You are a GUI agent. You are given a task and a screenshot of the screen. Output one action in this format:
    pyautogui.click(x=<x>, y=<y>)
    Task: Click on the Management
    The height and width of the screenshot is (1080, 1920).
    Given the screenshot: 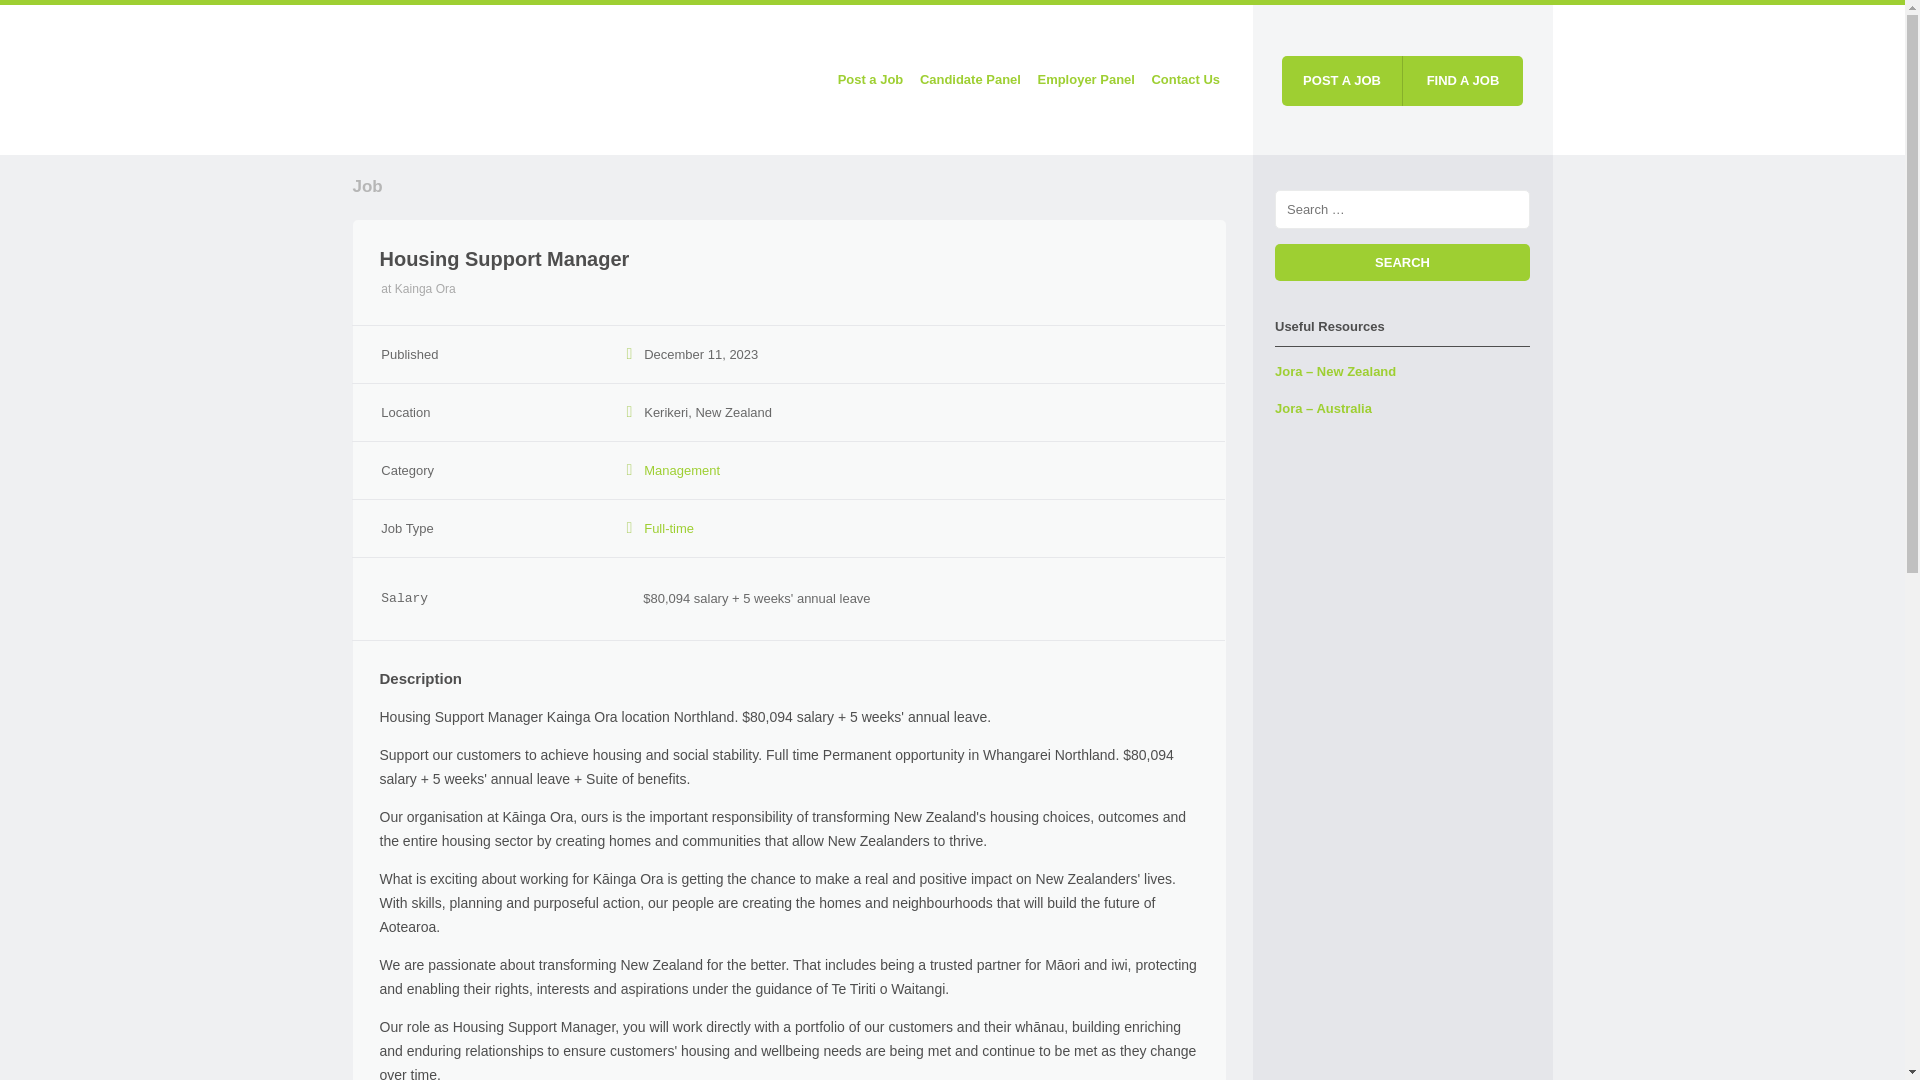 What is the action you would take?
    pyautogui.click(x=682, y=470)
    